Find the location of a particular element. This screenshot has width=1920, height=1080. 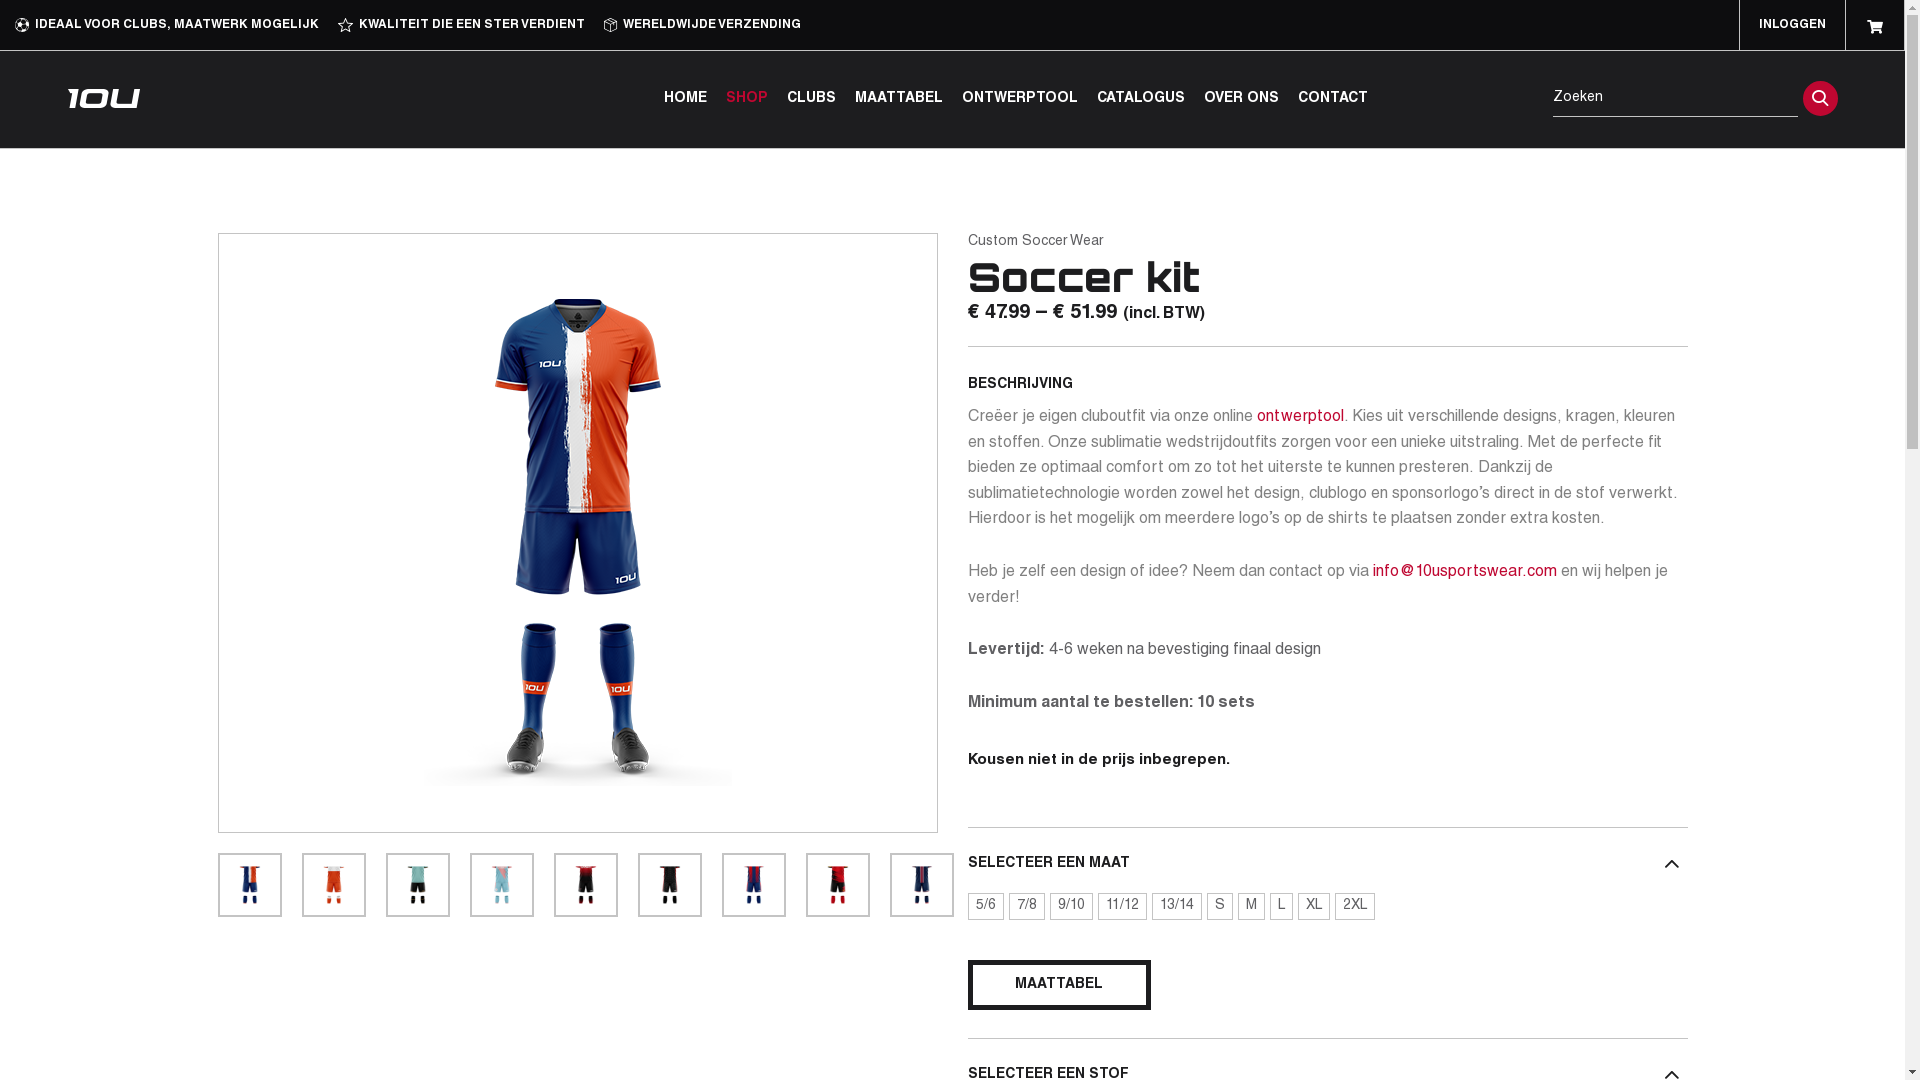

Winkelmand is located at coordinates (1875, 25).